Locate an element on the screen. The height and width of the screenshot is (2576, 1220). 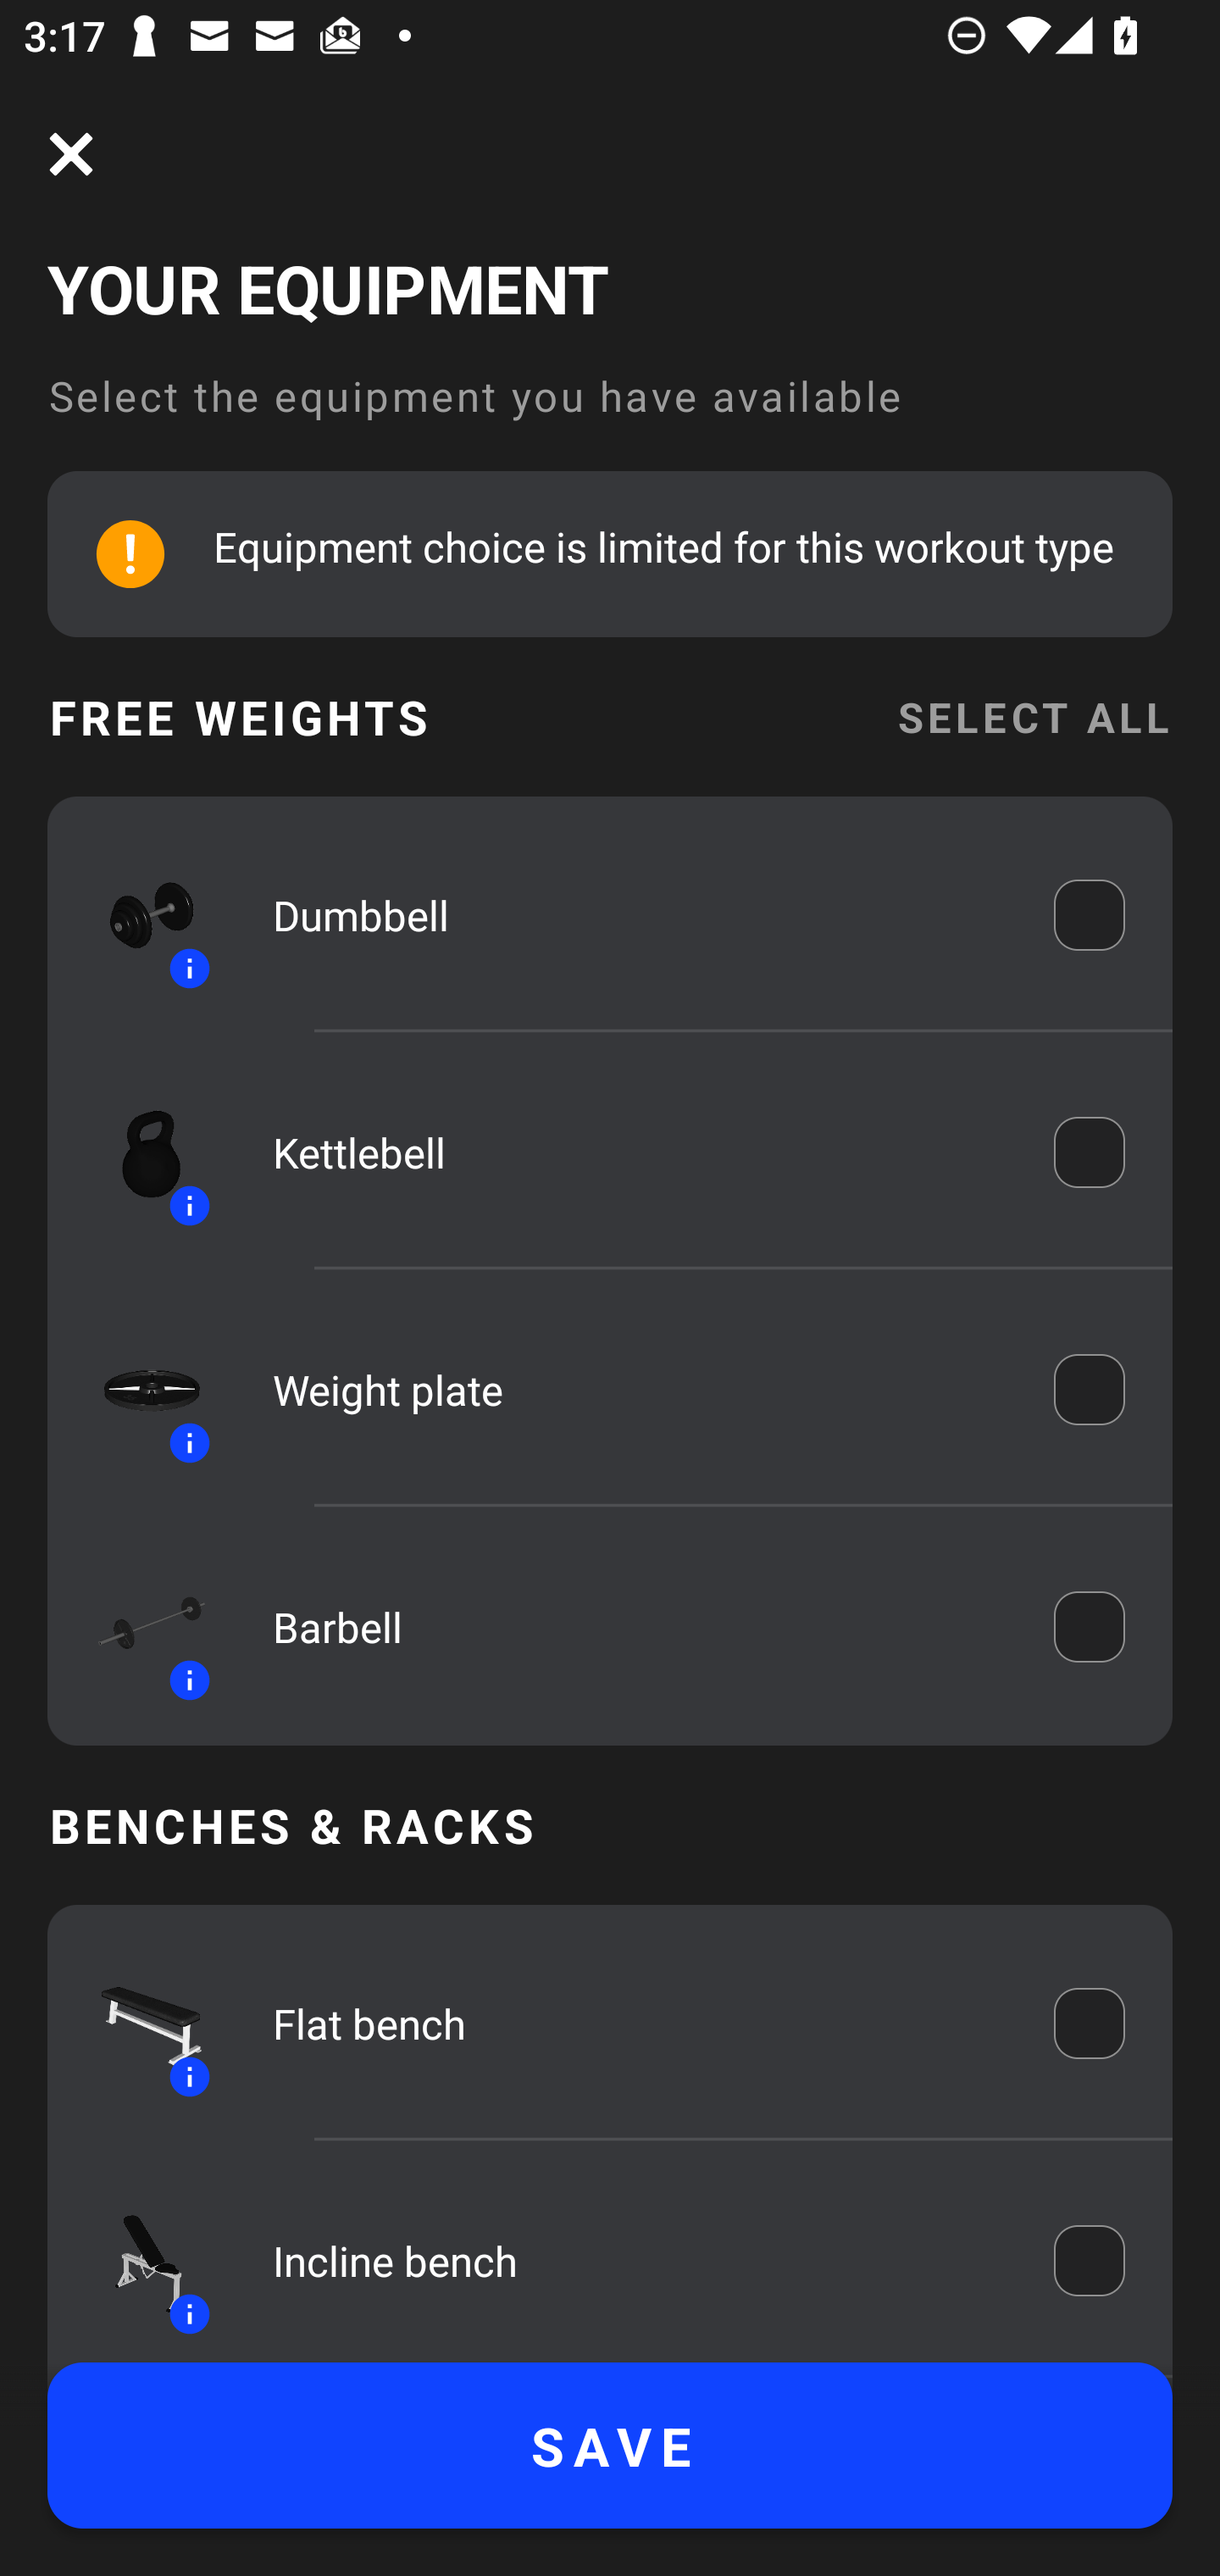
Equipment icon Information icon is located at coordinates (136, 1626).